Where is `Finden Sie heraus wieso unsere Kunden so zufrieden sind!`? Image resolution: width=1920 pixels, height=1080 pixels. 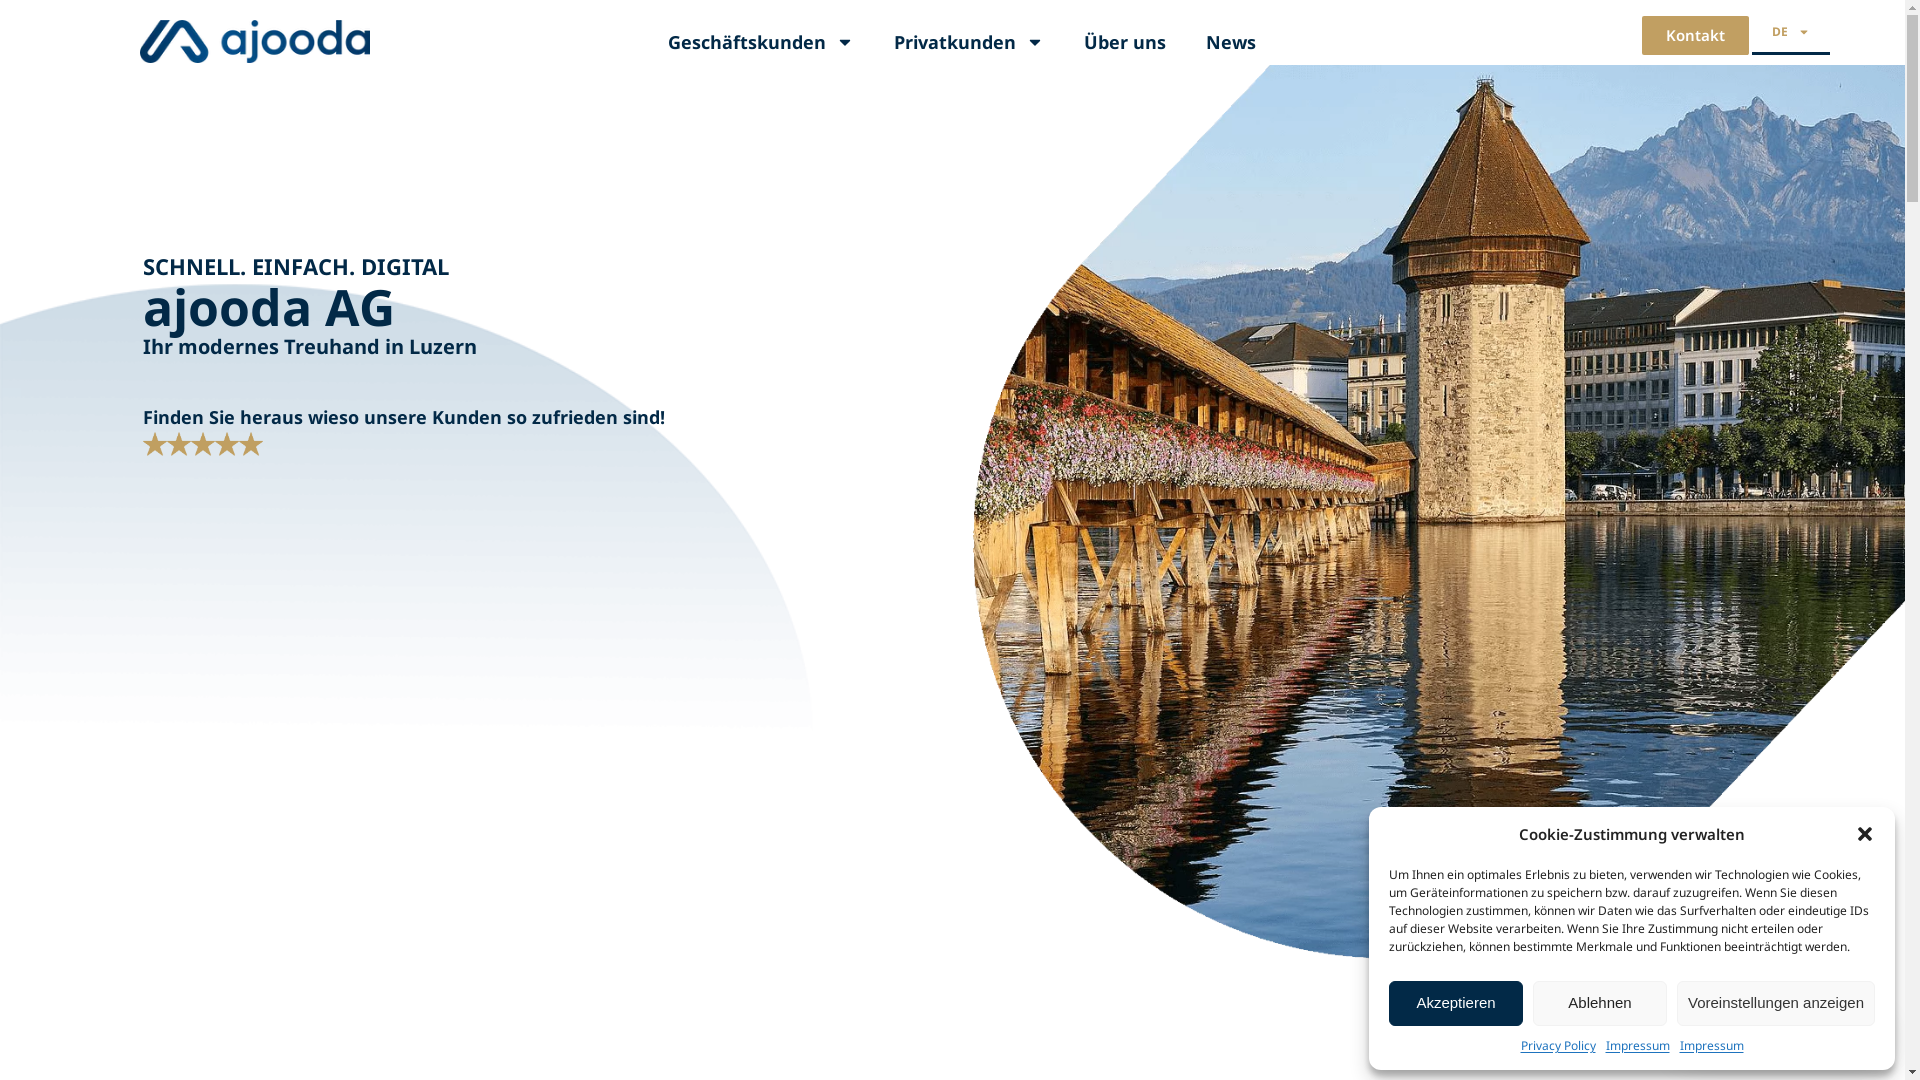
Finden Sie heraus wieso unsere Kunden so zufrieden sind! is located at coordinates (404, 417).